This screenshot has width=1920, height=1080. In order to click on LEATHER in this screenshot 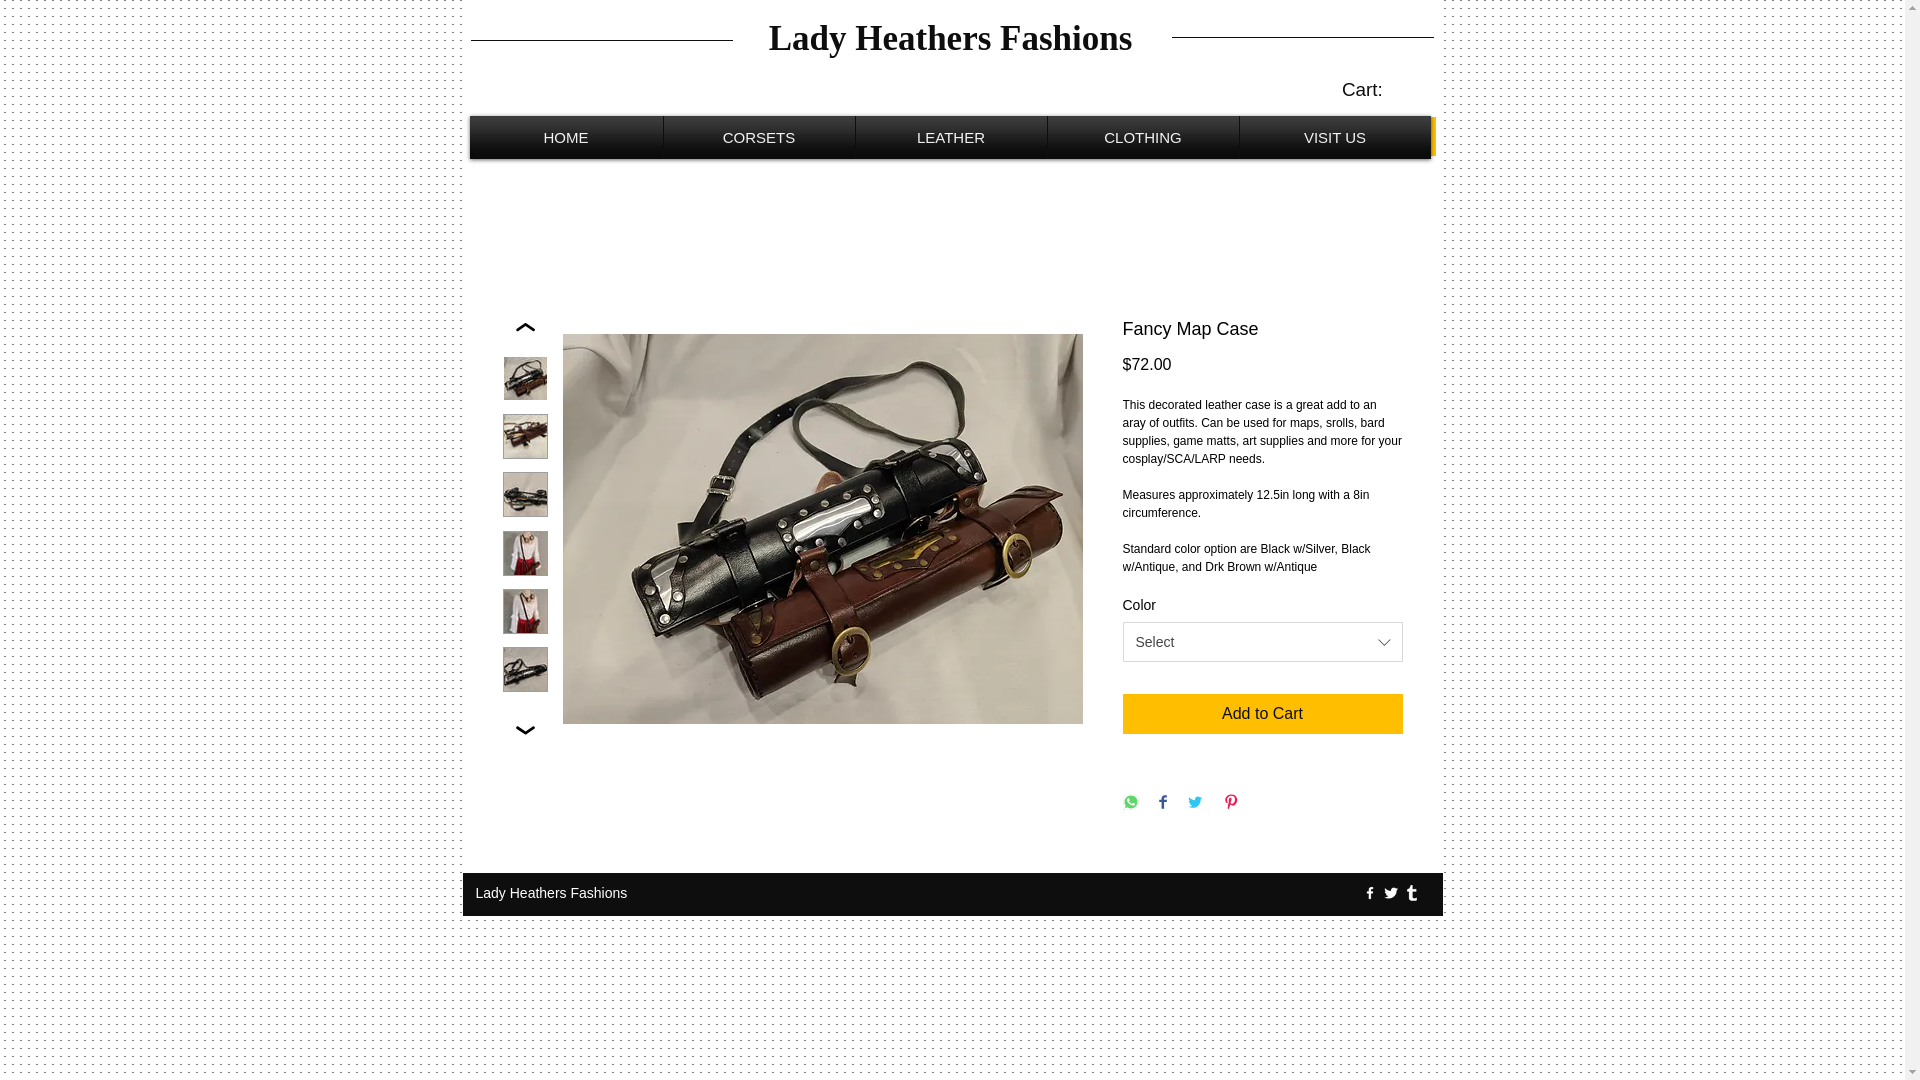, I will do `click(950, 136)`.